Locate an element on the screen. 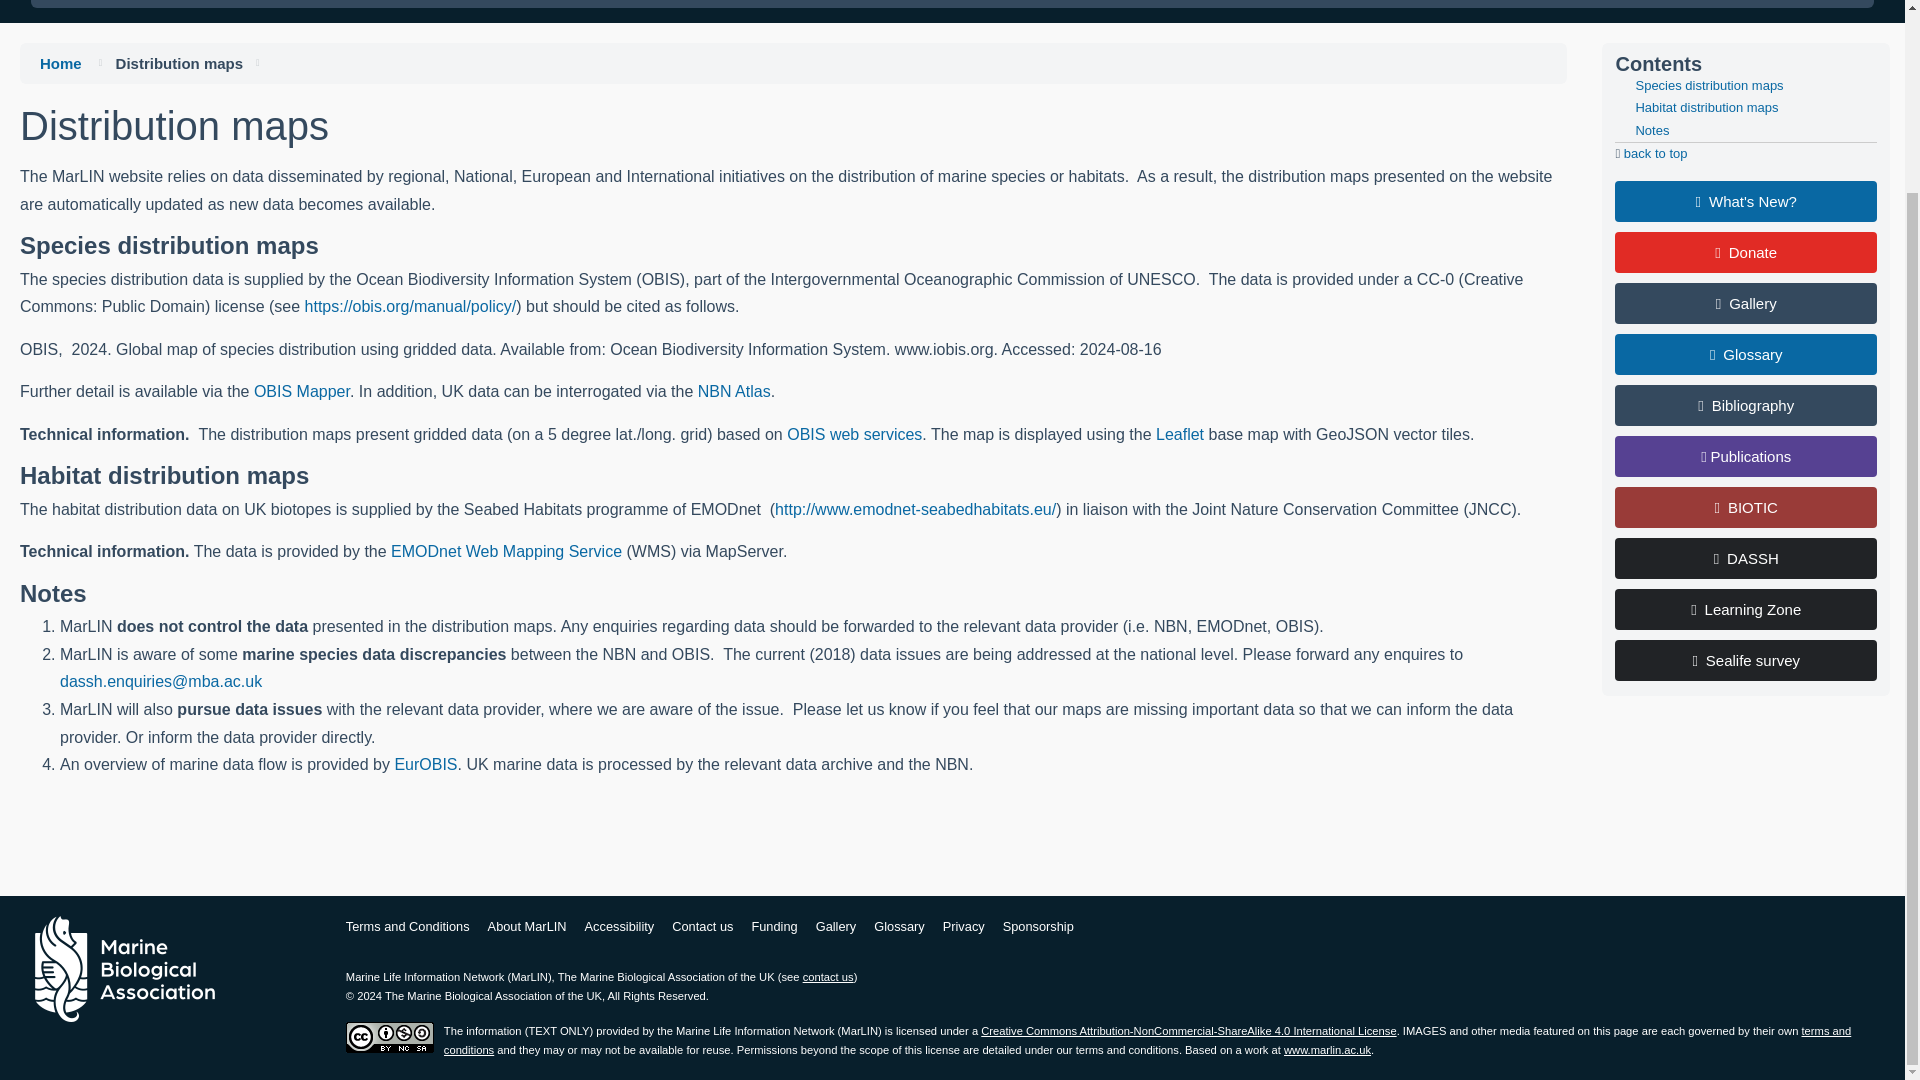  MBA Website is located at coordinates (124, 968).